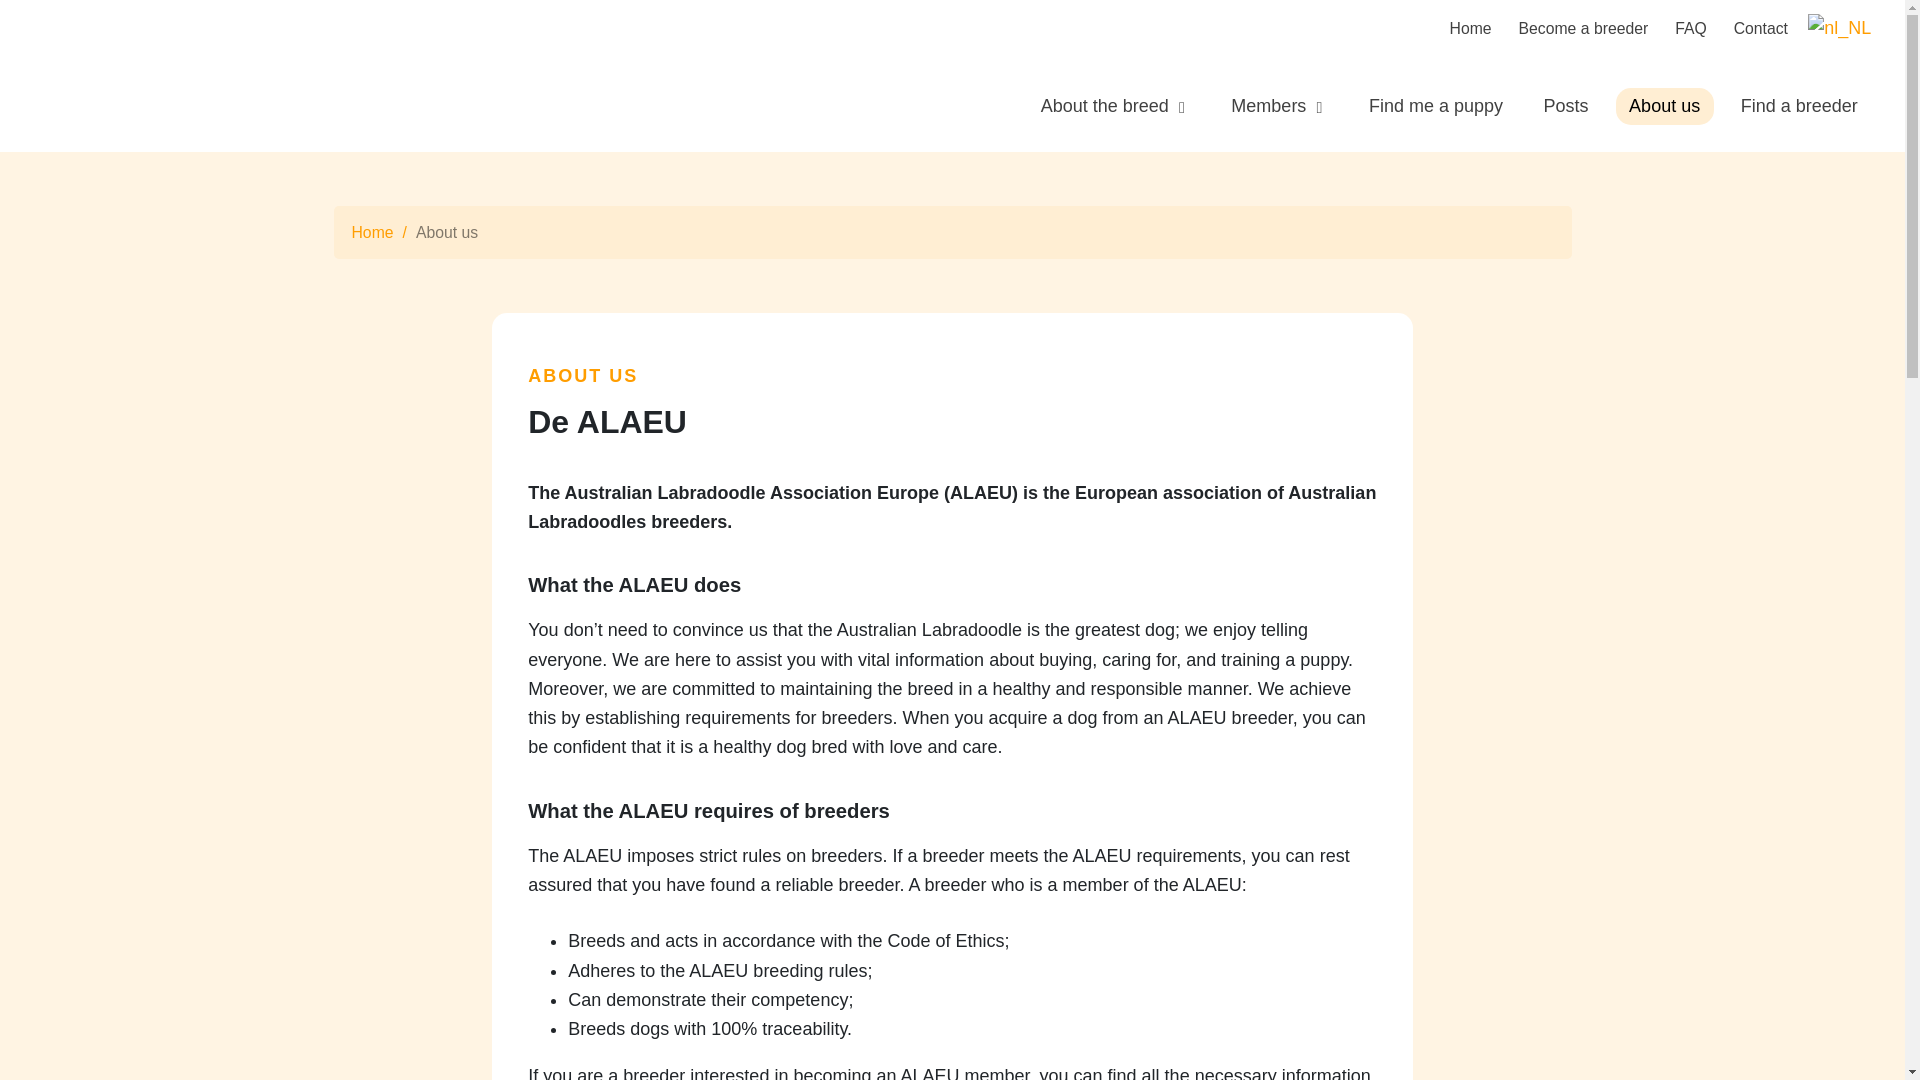 Image resolution: width=1920 pixels, height=1080 pixels. Describe the element at coordinates (72, 76) in the screenshot. I see `ALAEU.com` at that location.